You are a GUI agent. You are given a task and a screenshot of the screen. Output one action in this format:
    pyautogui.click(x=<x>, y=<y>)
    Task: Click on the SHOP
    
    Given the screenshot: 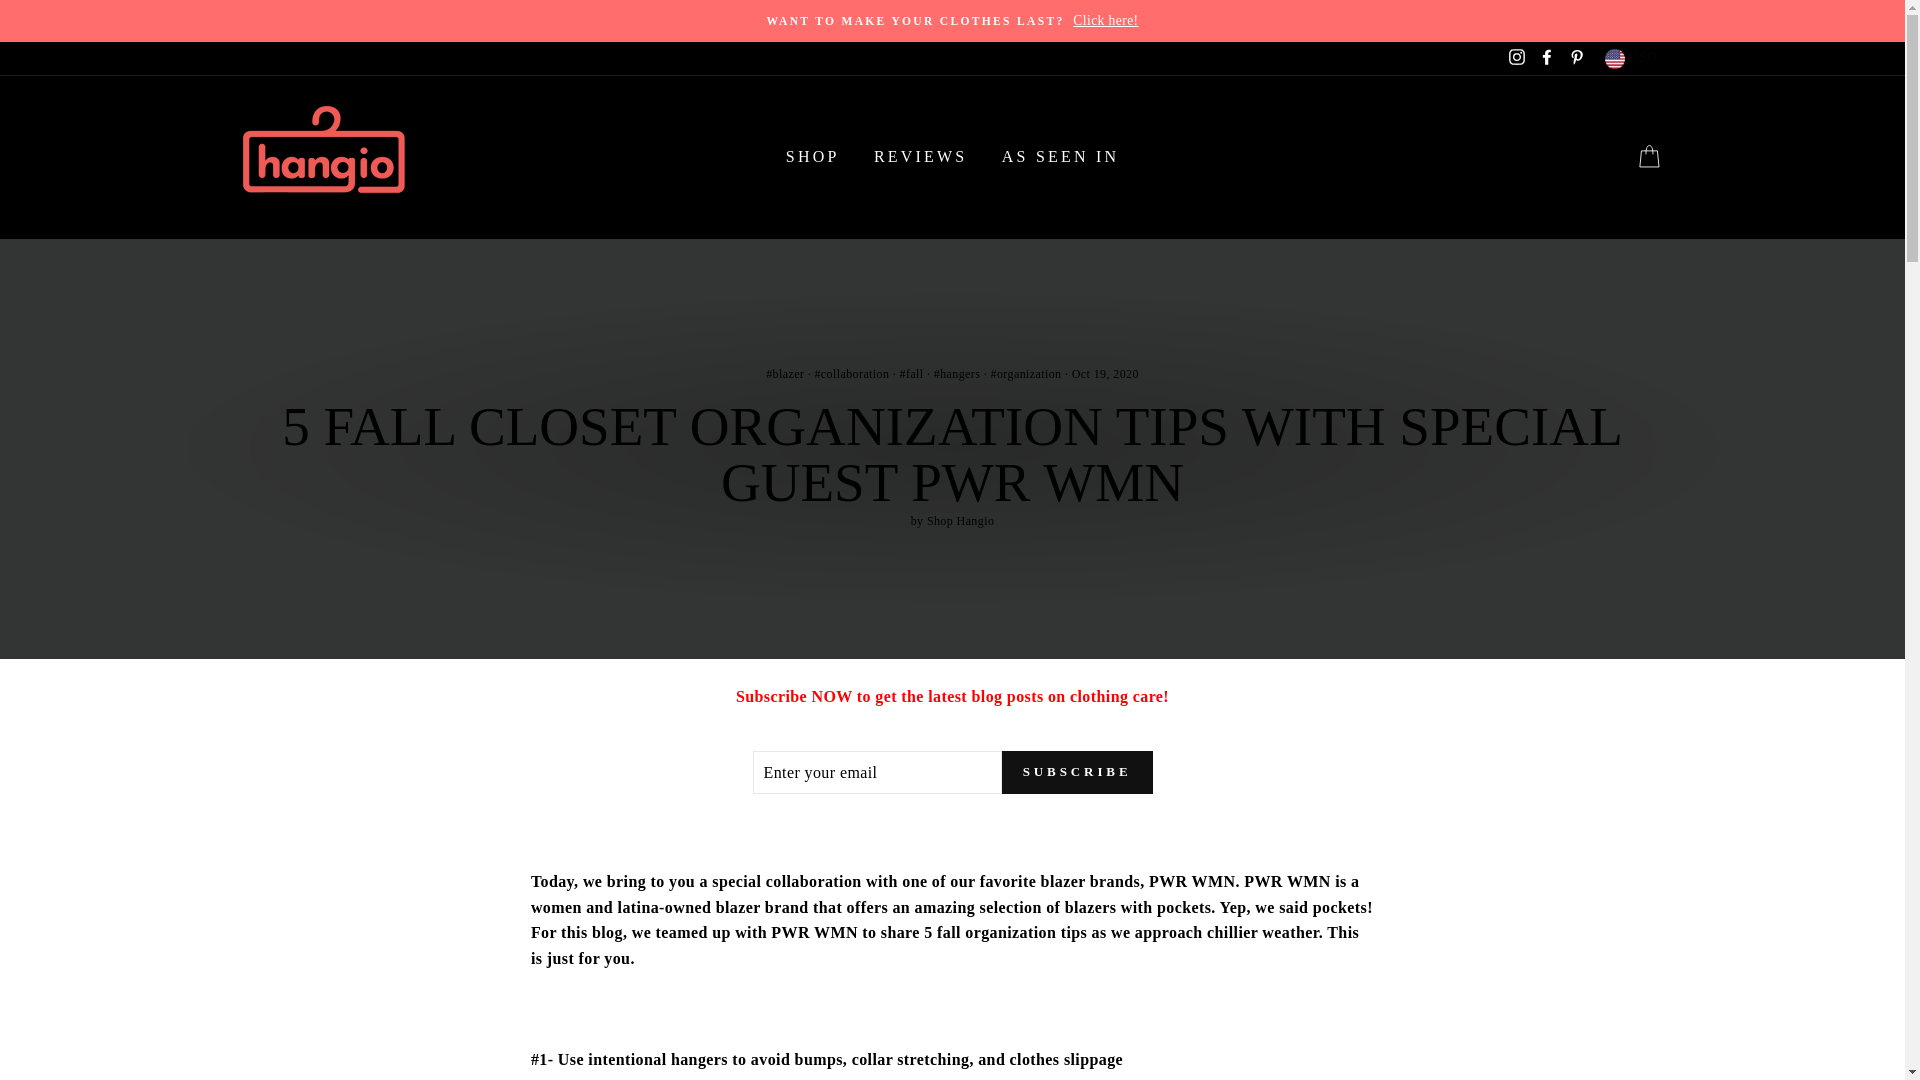 What is the action you would take?
    pyautogui.click(x=812, y=158)
    